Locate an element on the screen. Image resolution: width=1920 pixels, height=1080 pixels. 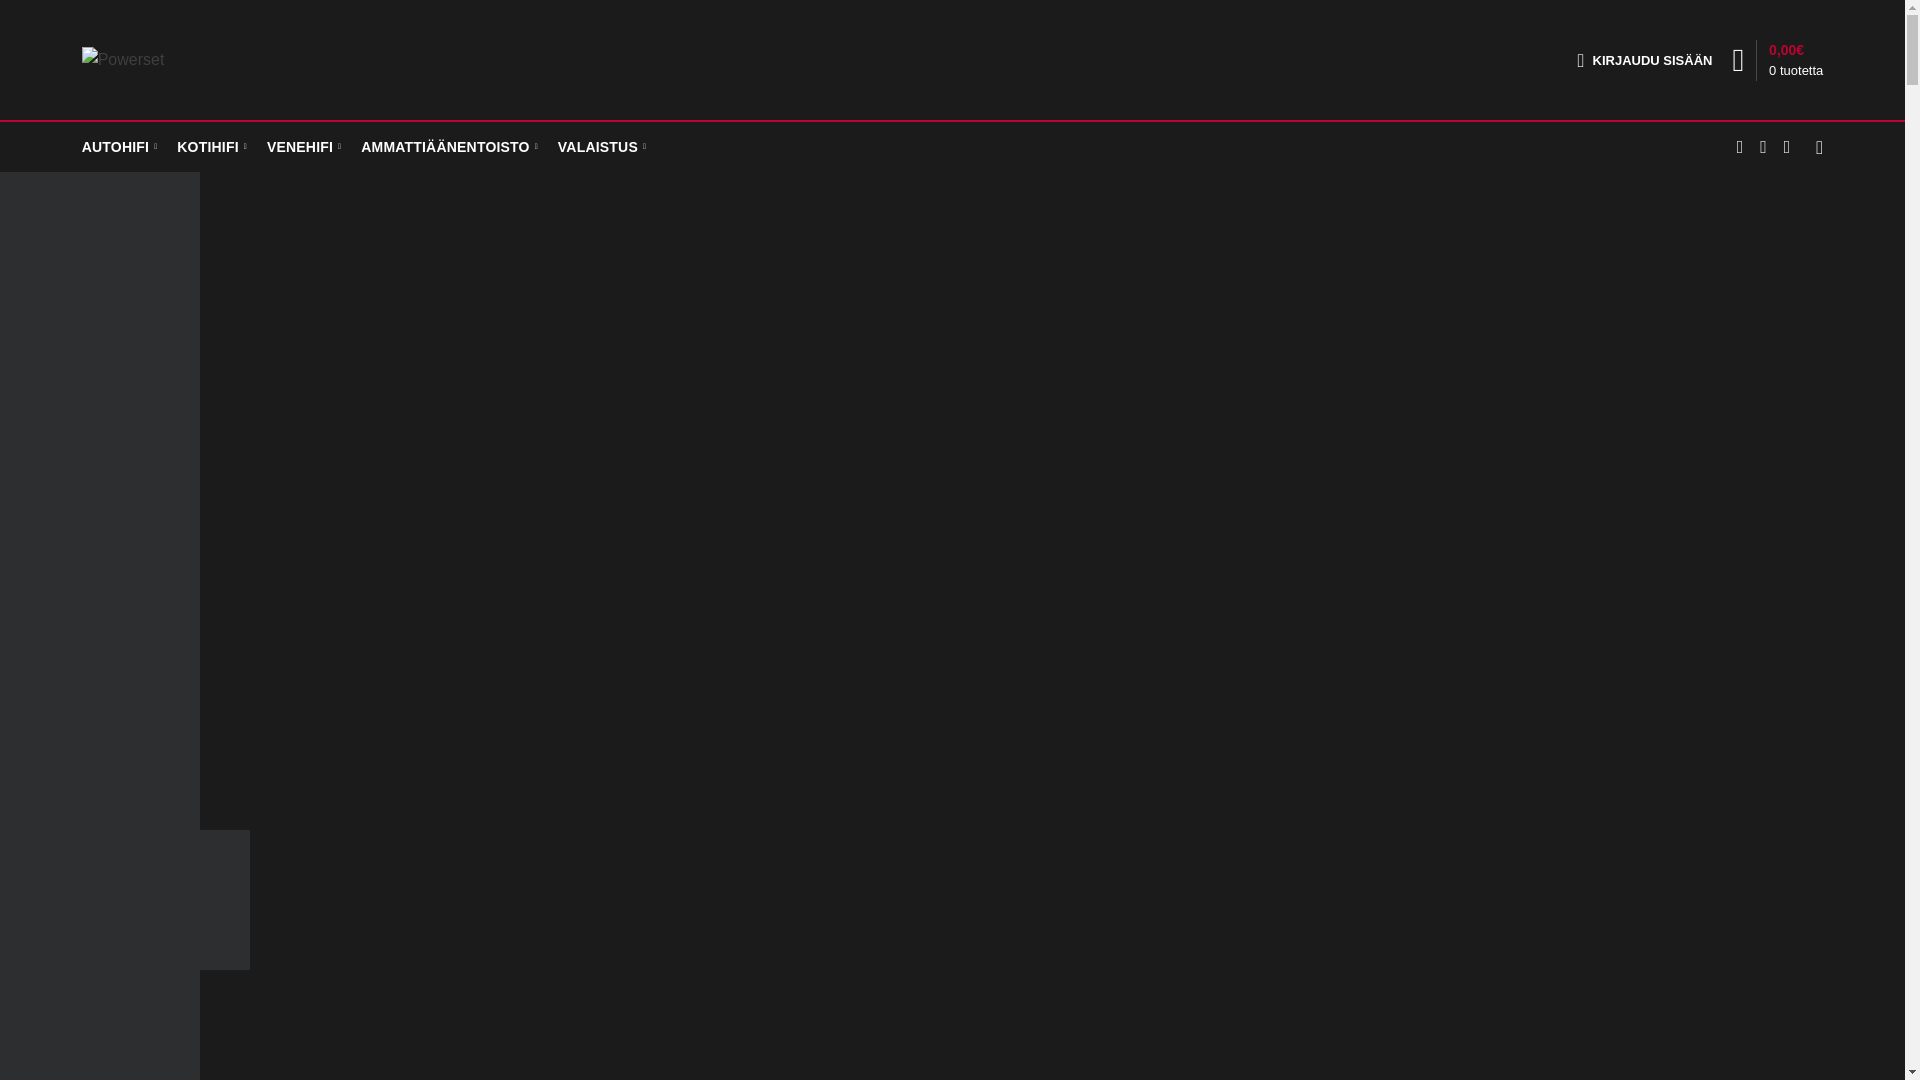
AUTOHIFI is located at coordinates (120, 146).